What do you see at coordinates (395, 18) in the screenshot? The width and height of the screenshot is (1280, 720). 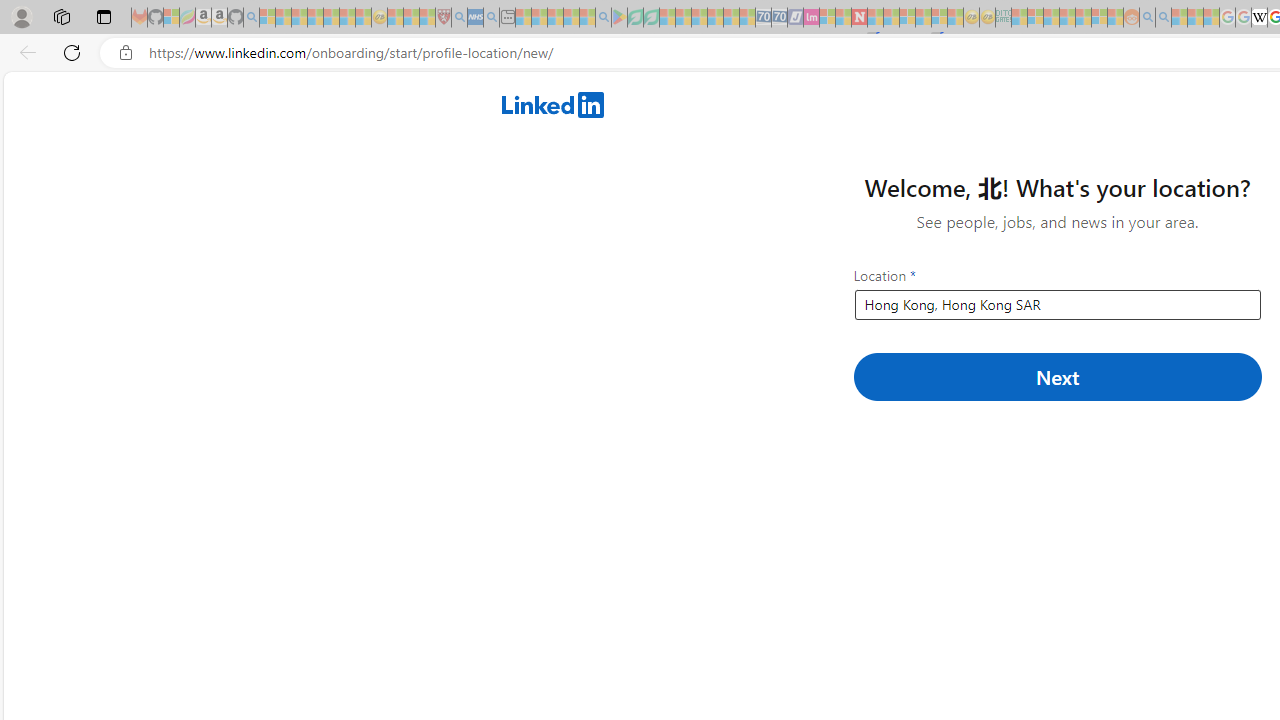 I see `Recipes - MSN - Sleeping` at bounding box center [395, 18].